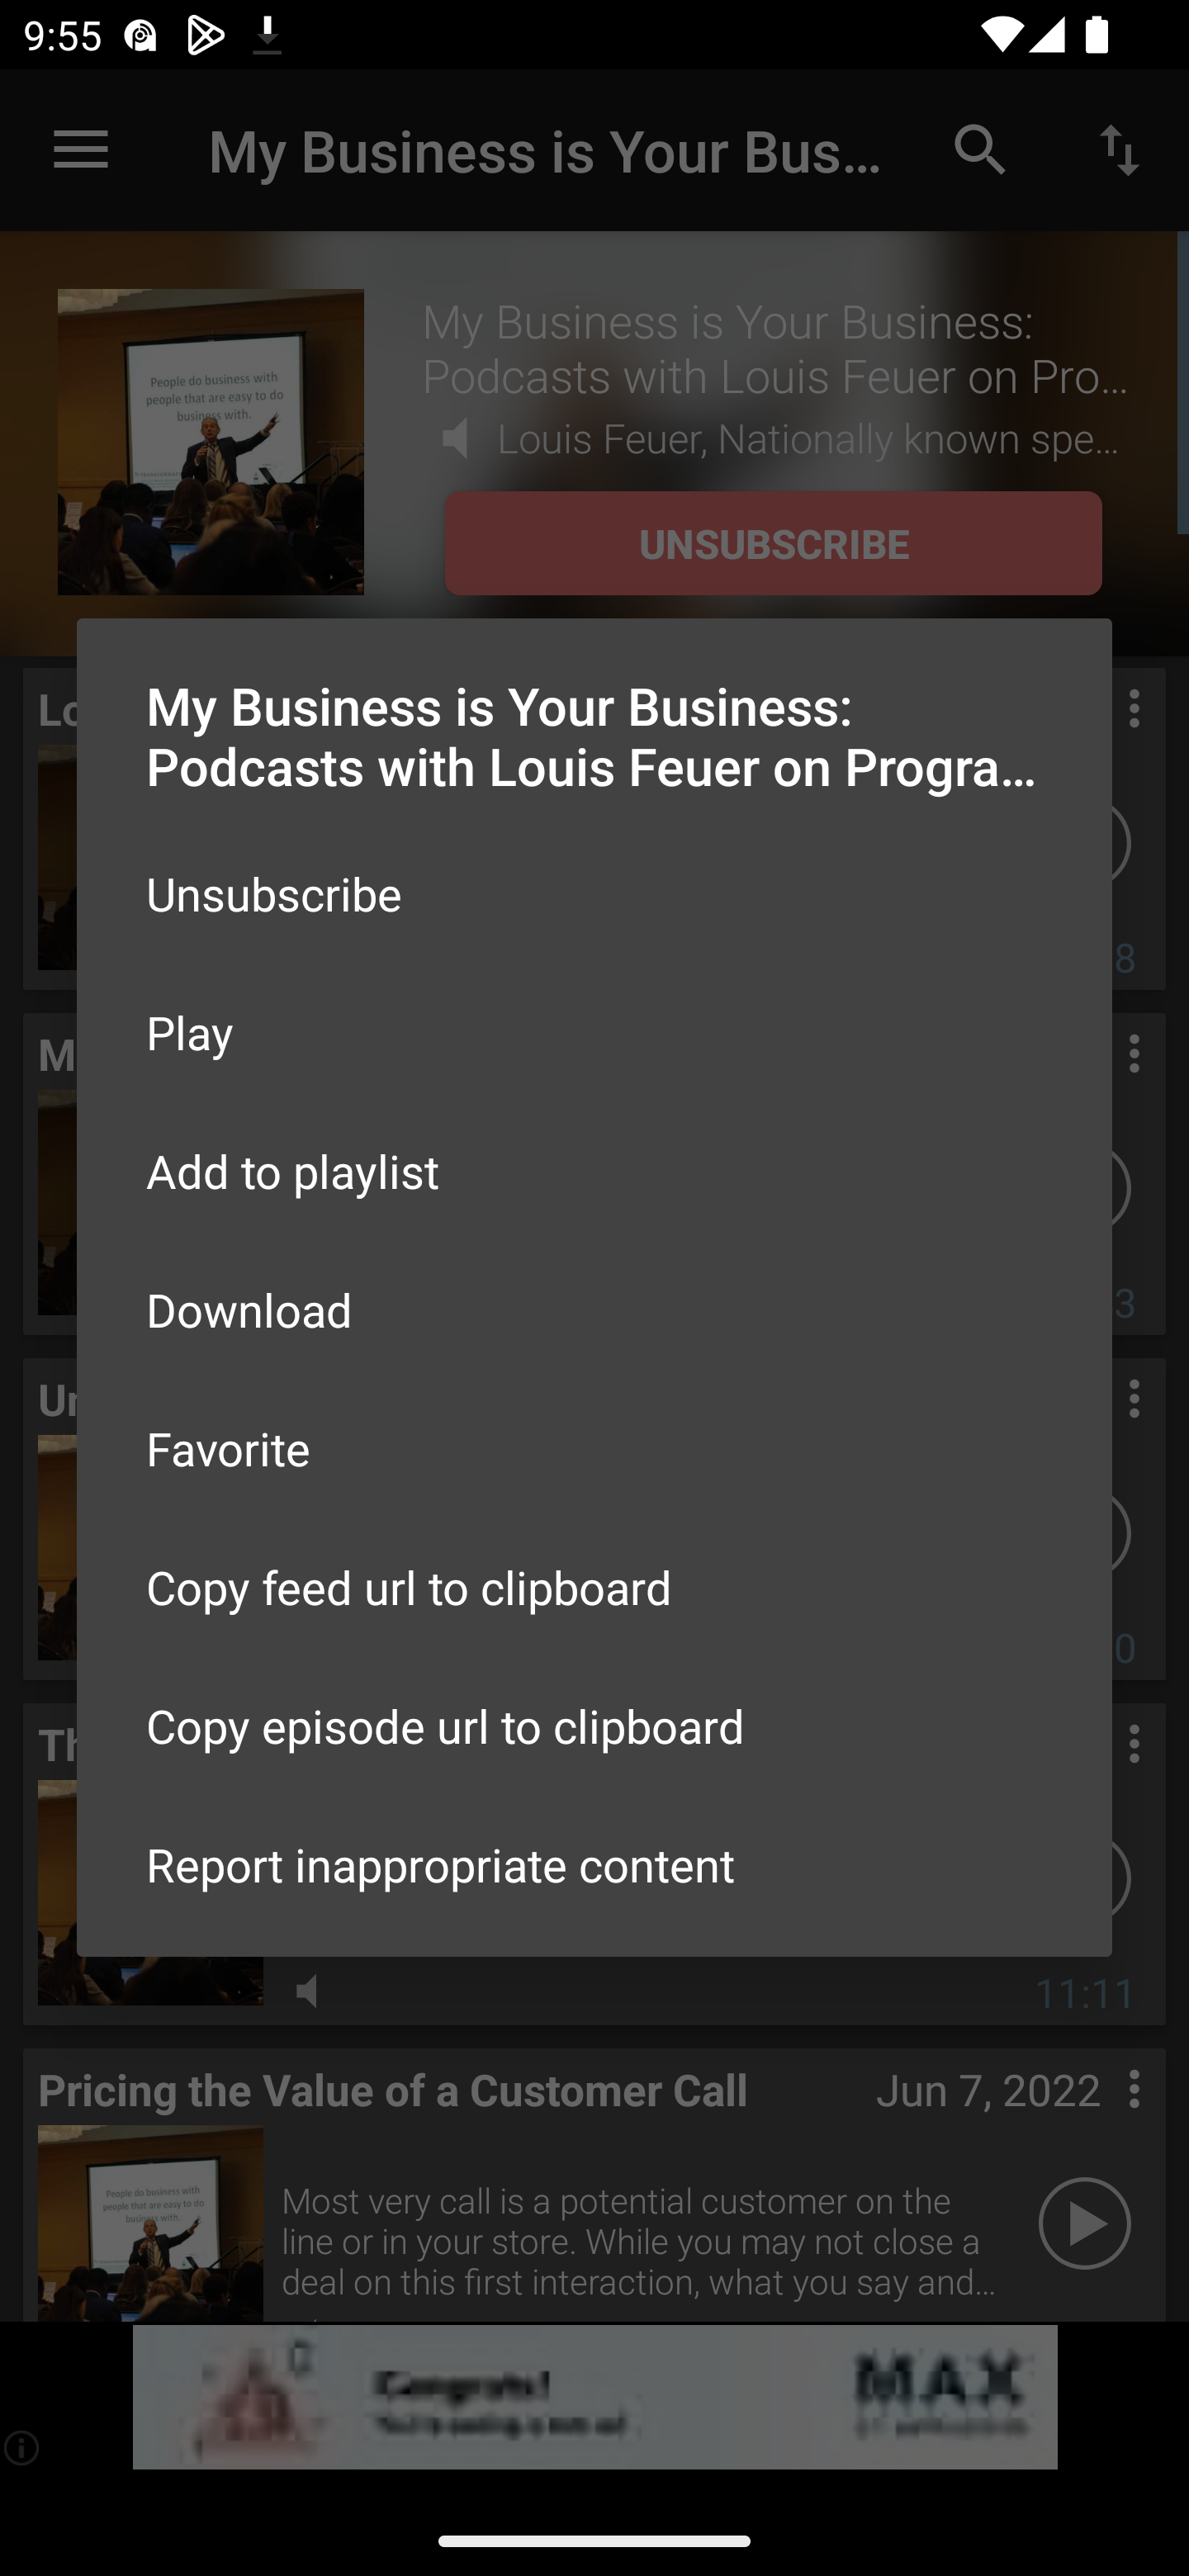 Image resolution: width=1189 pixels, height=2576 pixels. I want to click on Favorite, so click(594, 1447).